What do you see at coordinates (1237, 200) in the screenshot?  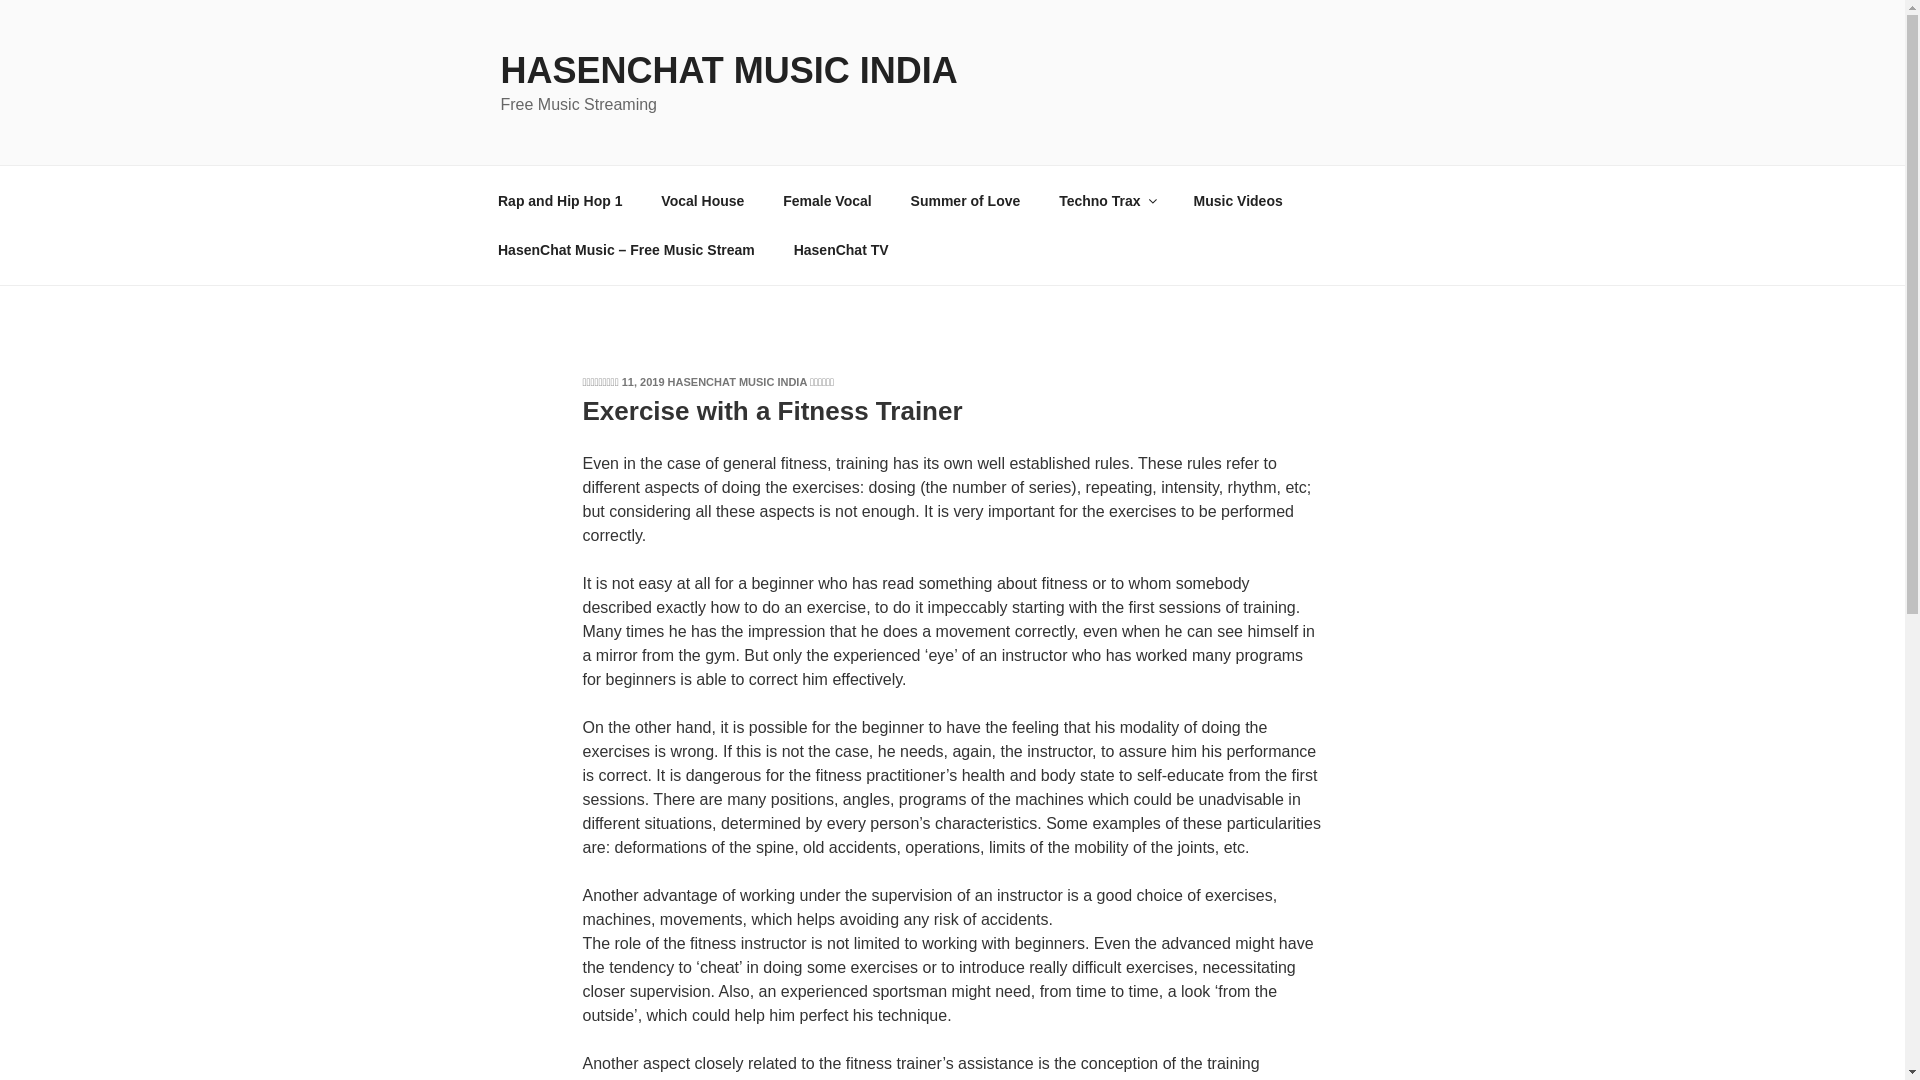 I see `Music Videos` at bounding box center [1237, 200].